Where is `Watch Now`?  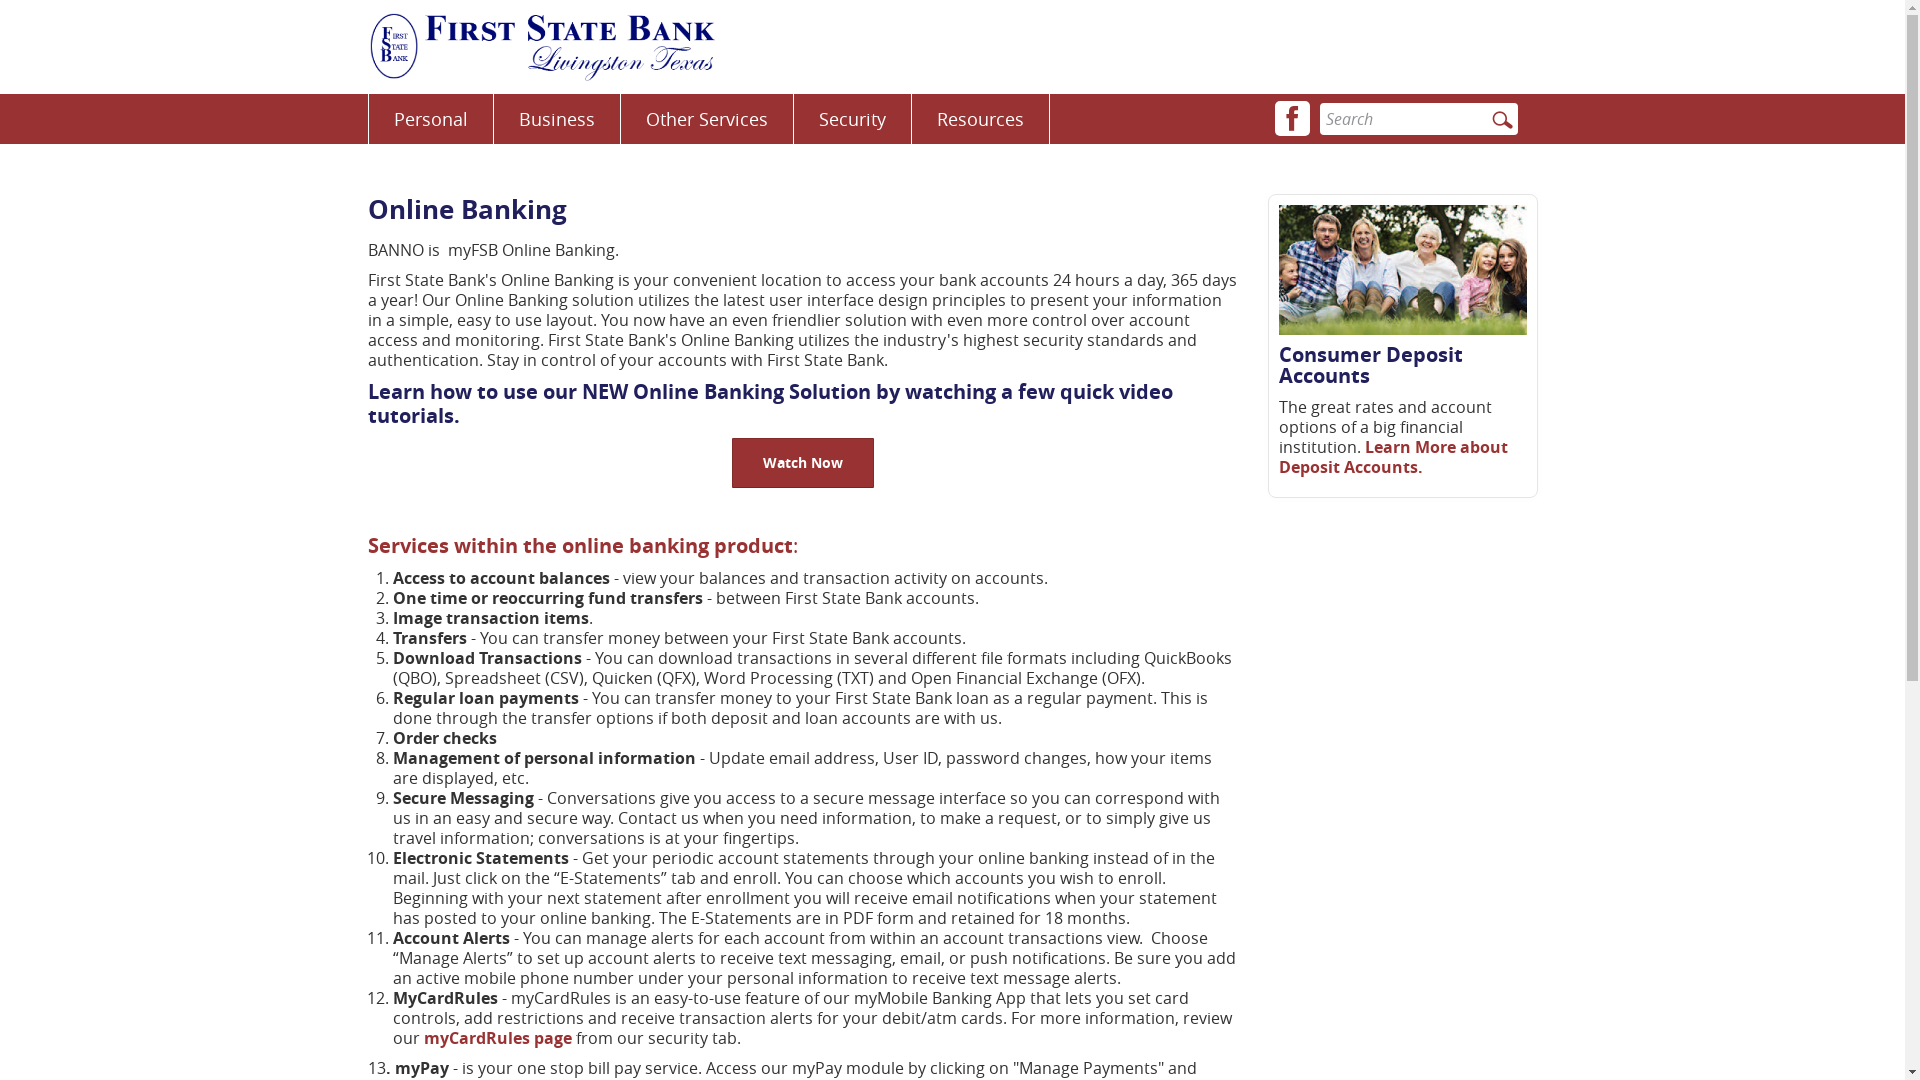
Watch Now is located at coordinates (803, 463).